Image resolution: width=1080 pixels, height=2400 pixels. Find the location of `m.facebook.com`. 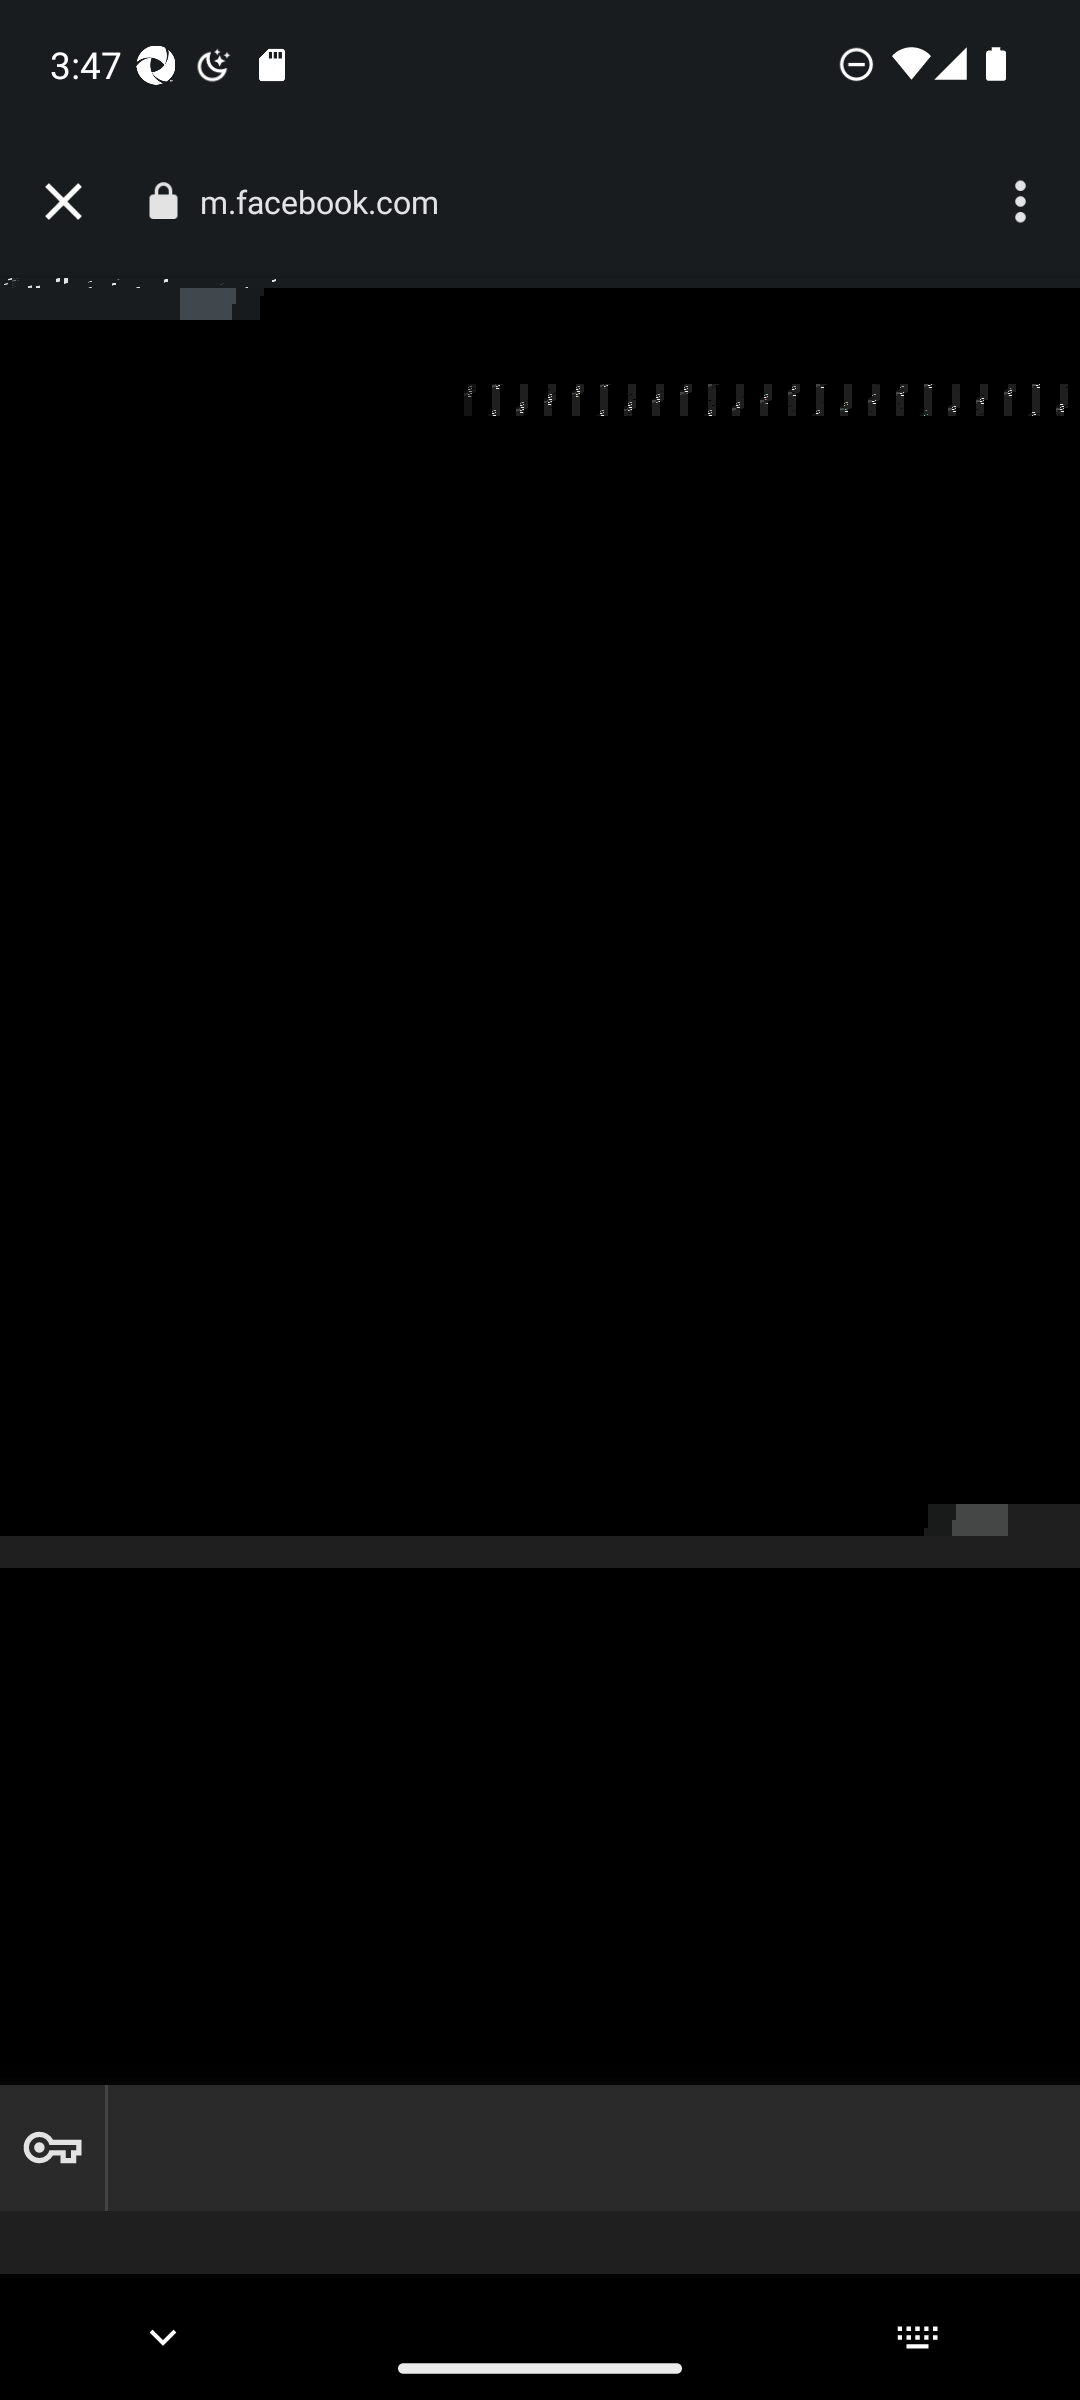

m.facebook.com is located at coordinates (330, 202).